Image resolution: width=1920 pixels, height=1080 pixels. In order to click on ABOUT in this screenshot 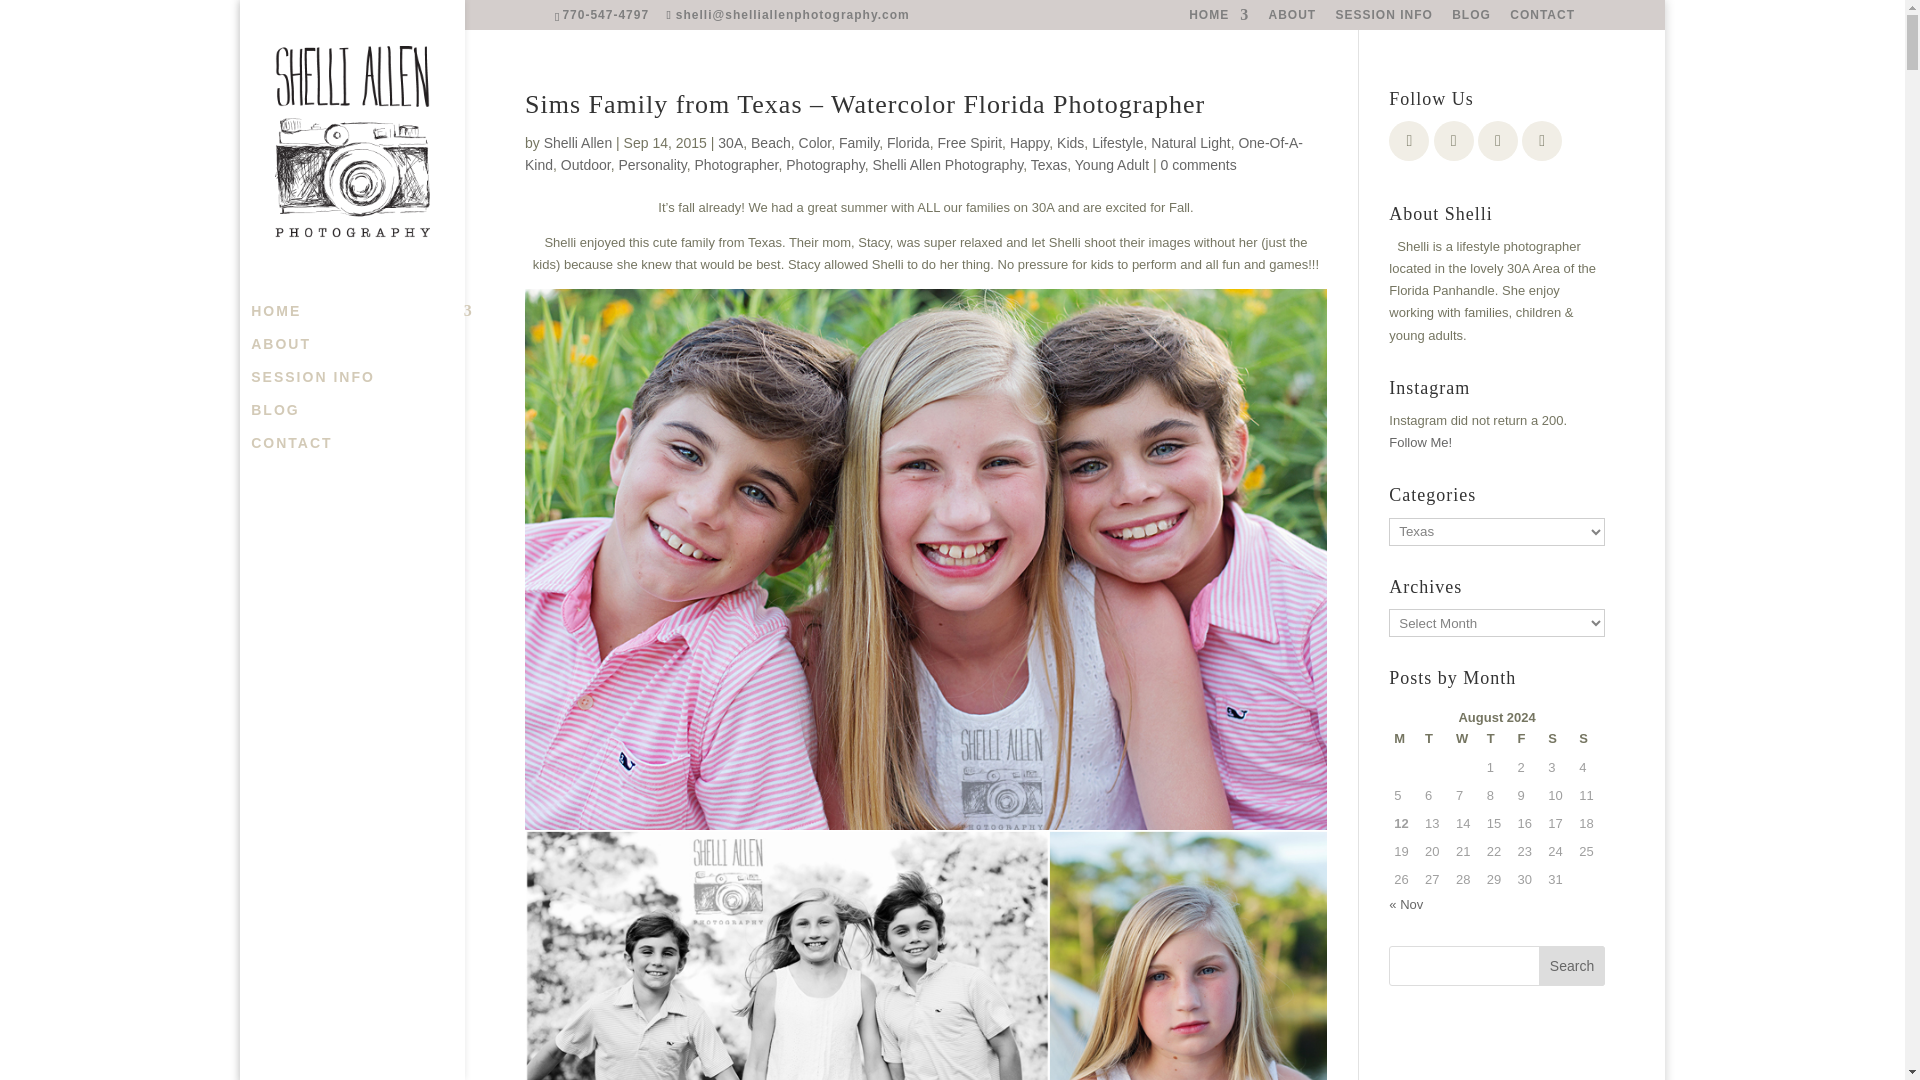, I will do `click(1291, 19)`.